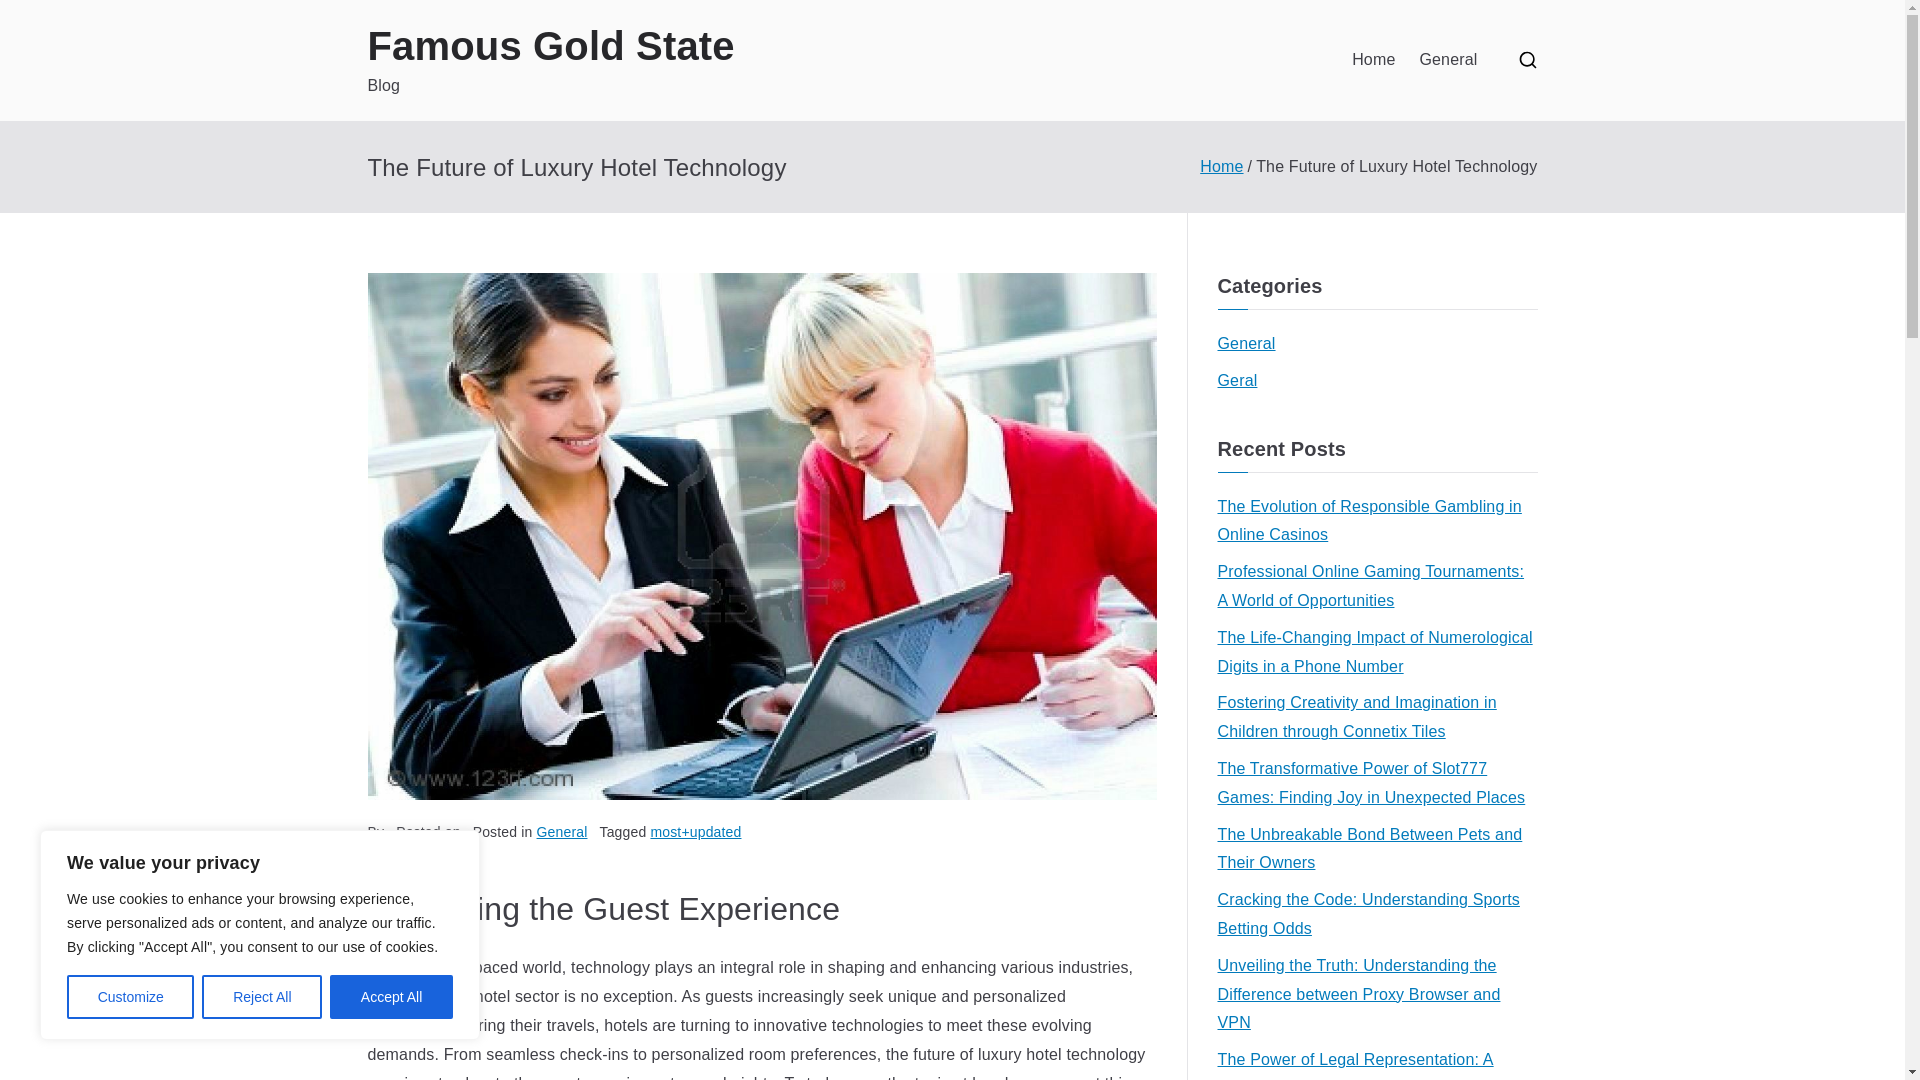 The height and width of the screenshot is (1080, 1920). What do you see at coordinates (262, 997) in the screenshot?
I see `Reject All` at bounding box center [262, 997].